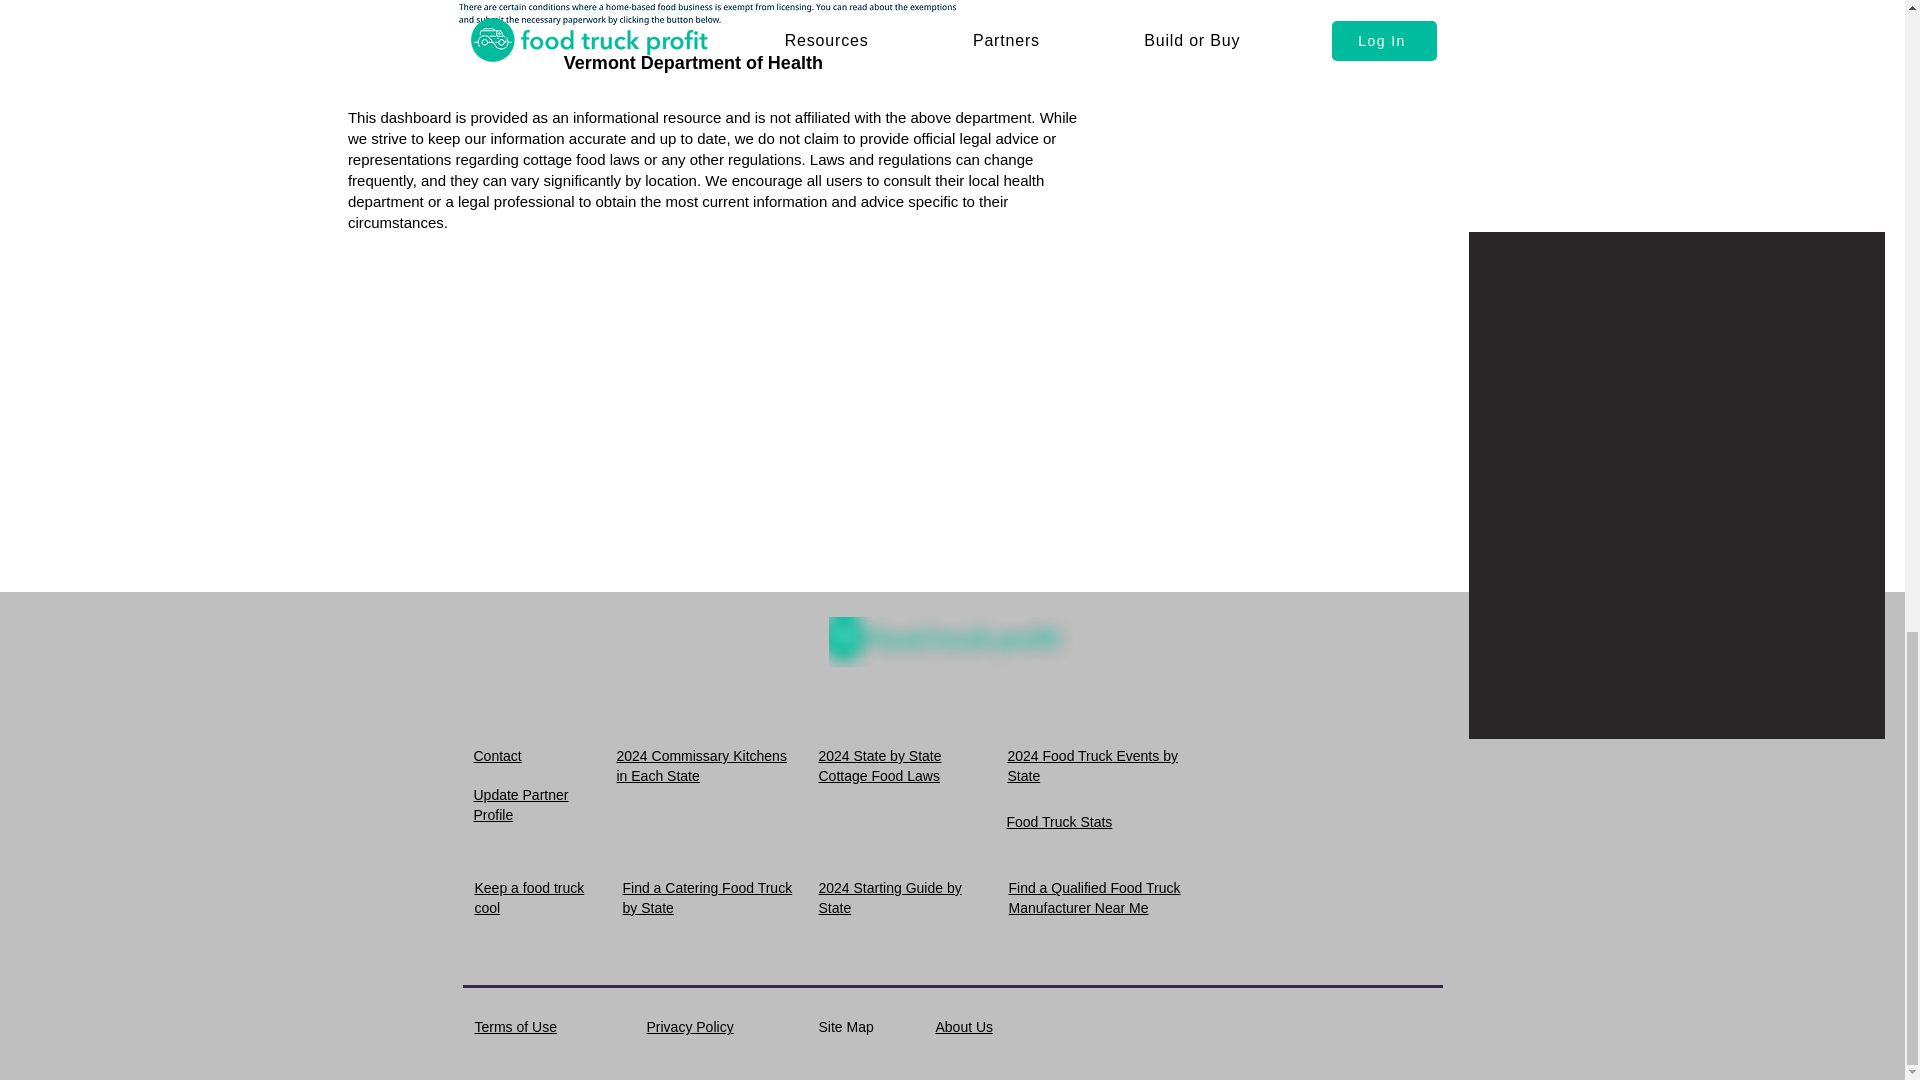 The image size is (1920, 1080). Describe the element at coordinates (1058, 822) in the screenshot. I see `Food Truck Stats` at that location.